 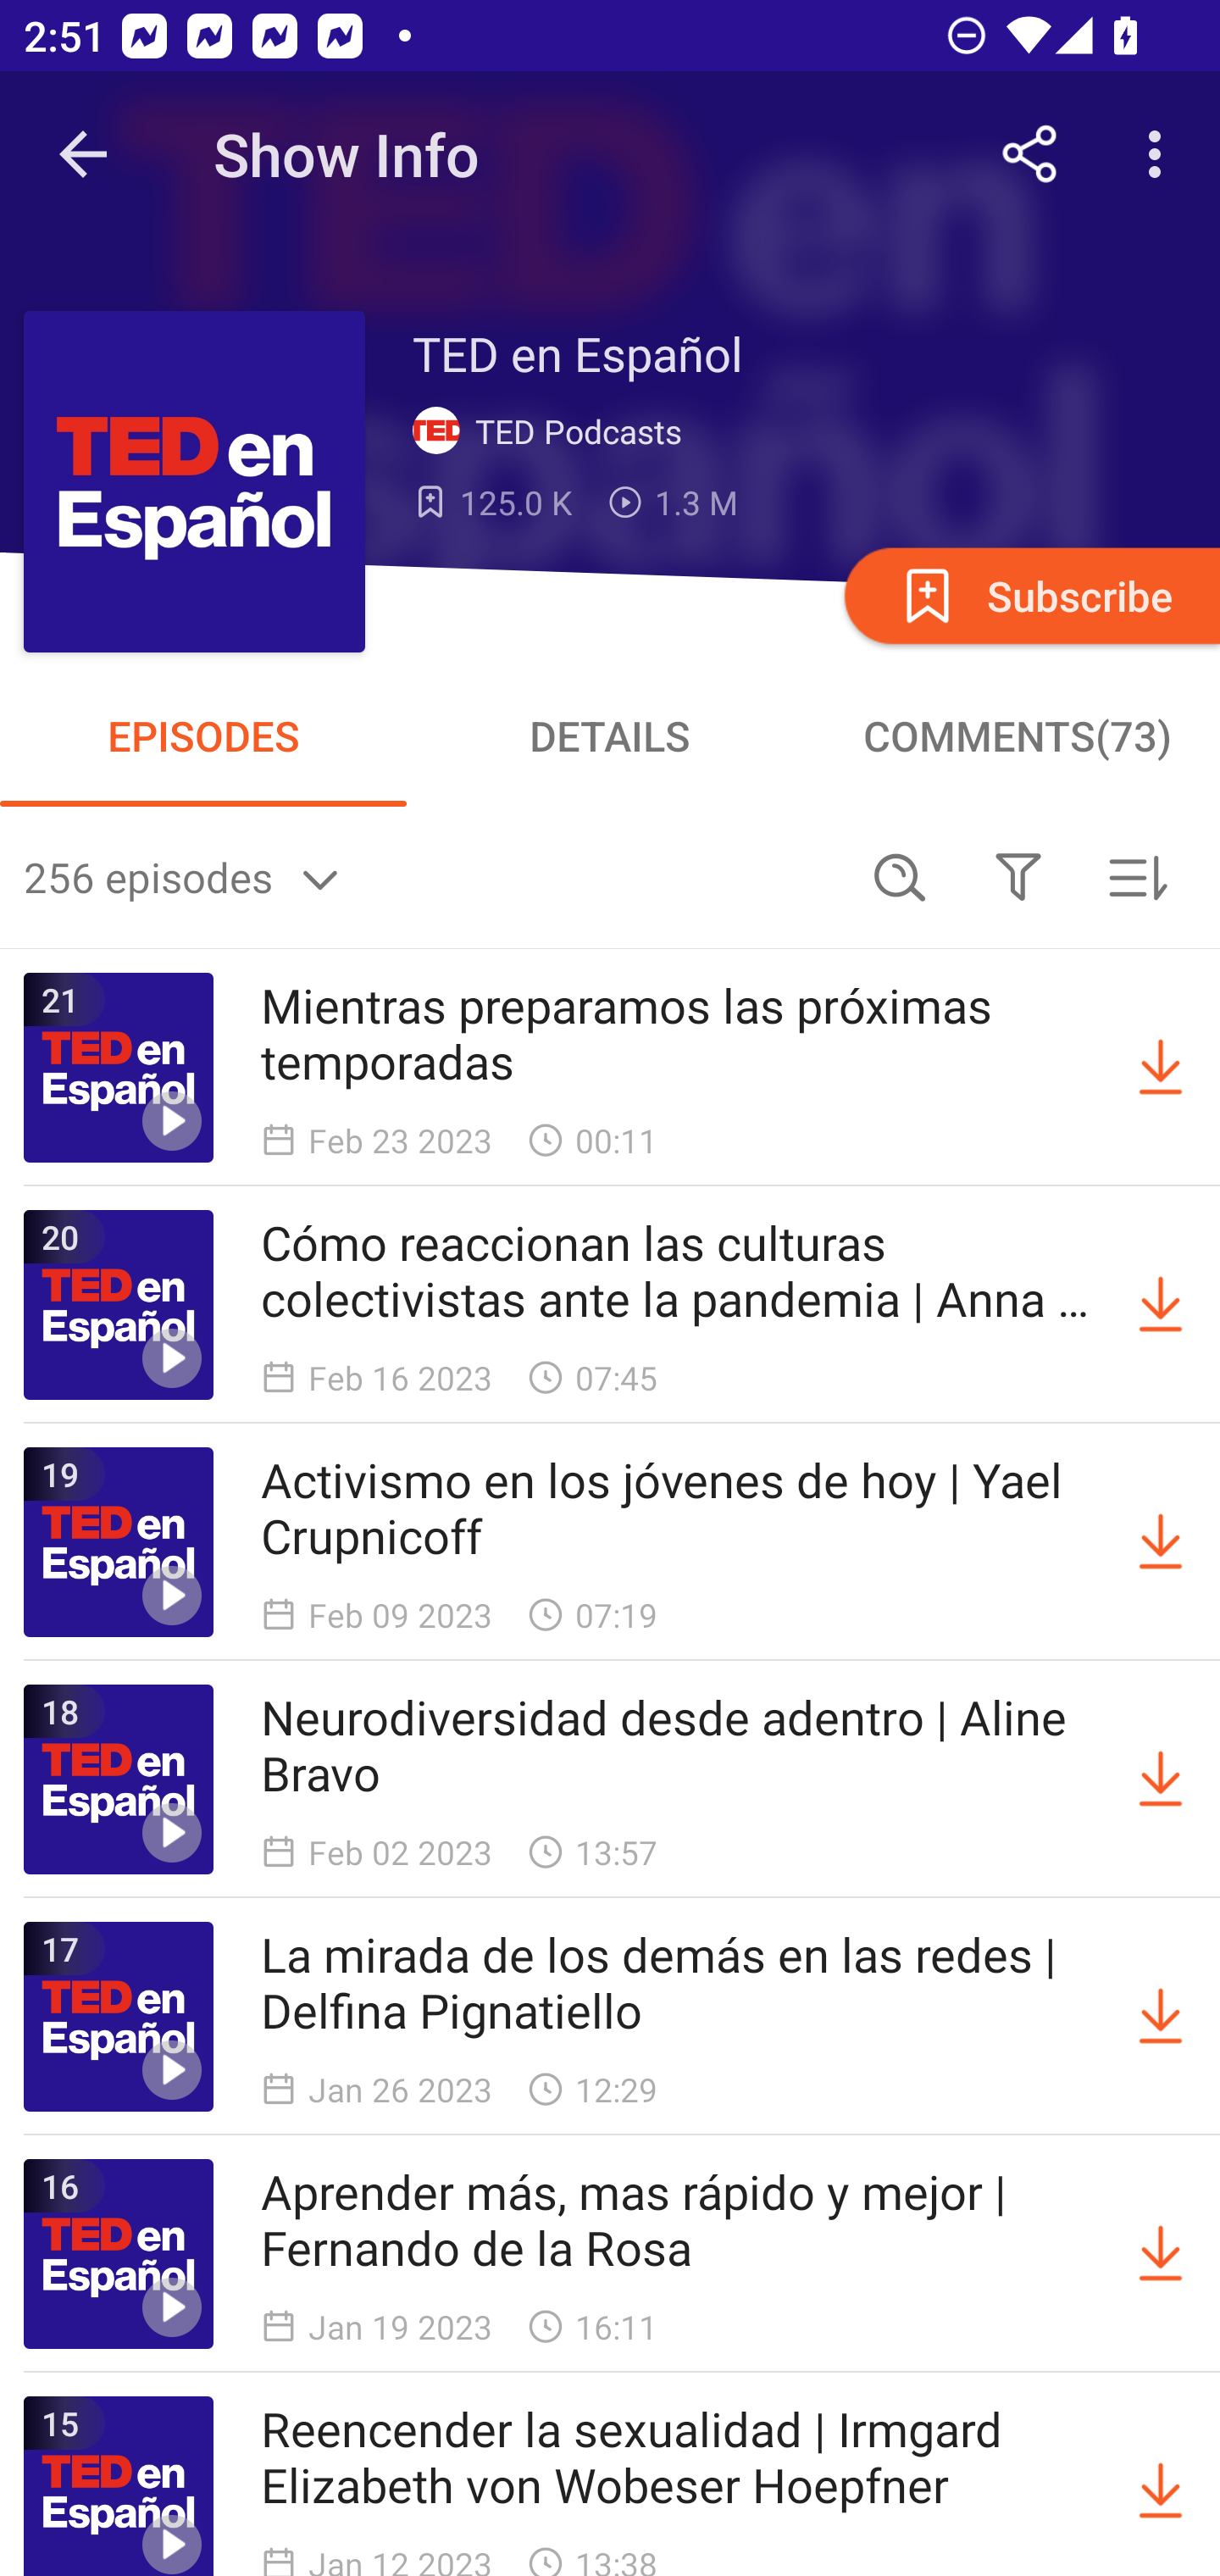 What do you see at coordinates (1161, 2486) in the screenshot?
I see `Download` at bounding box center [1161, 2486].